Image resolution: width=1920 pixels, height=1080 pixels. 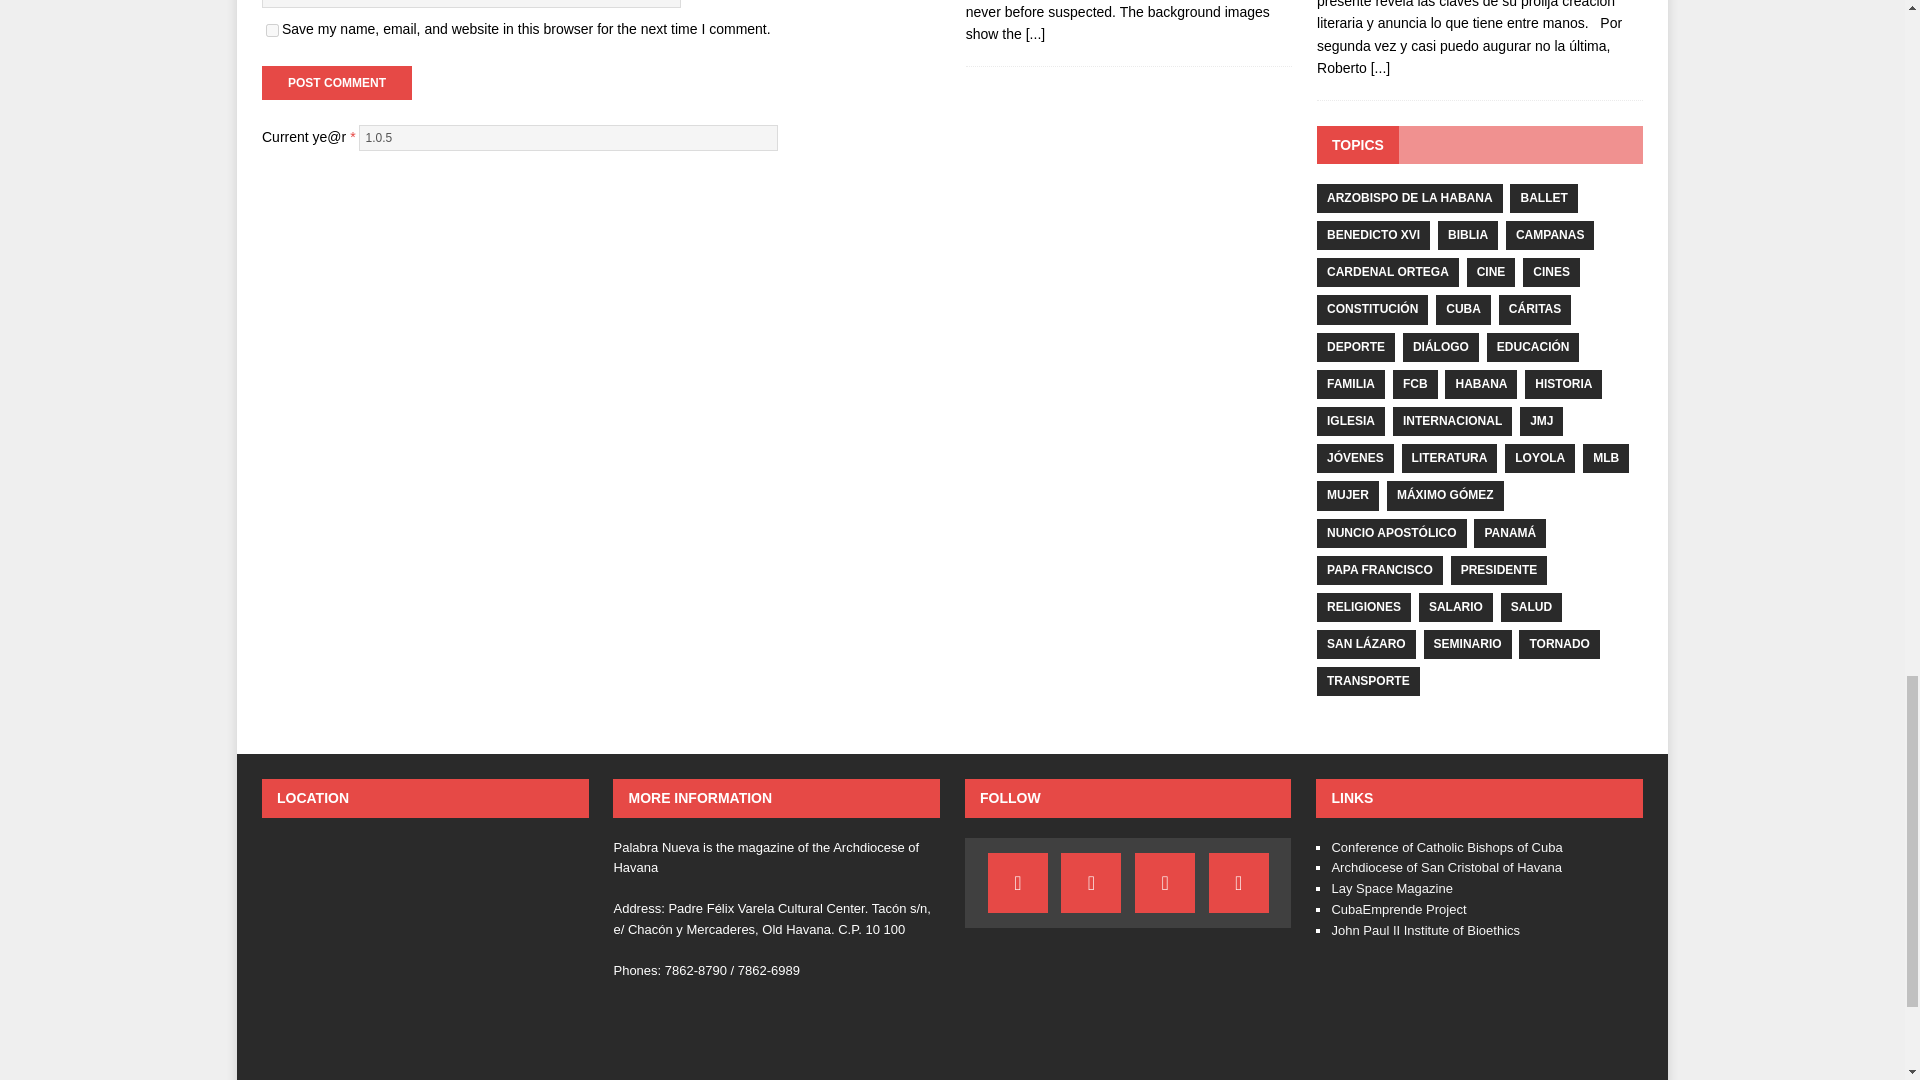 What do you see at coordinates (272, 30) in the screenshot?
I see `yes` at bounding box center [272, 30].